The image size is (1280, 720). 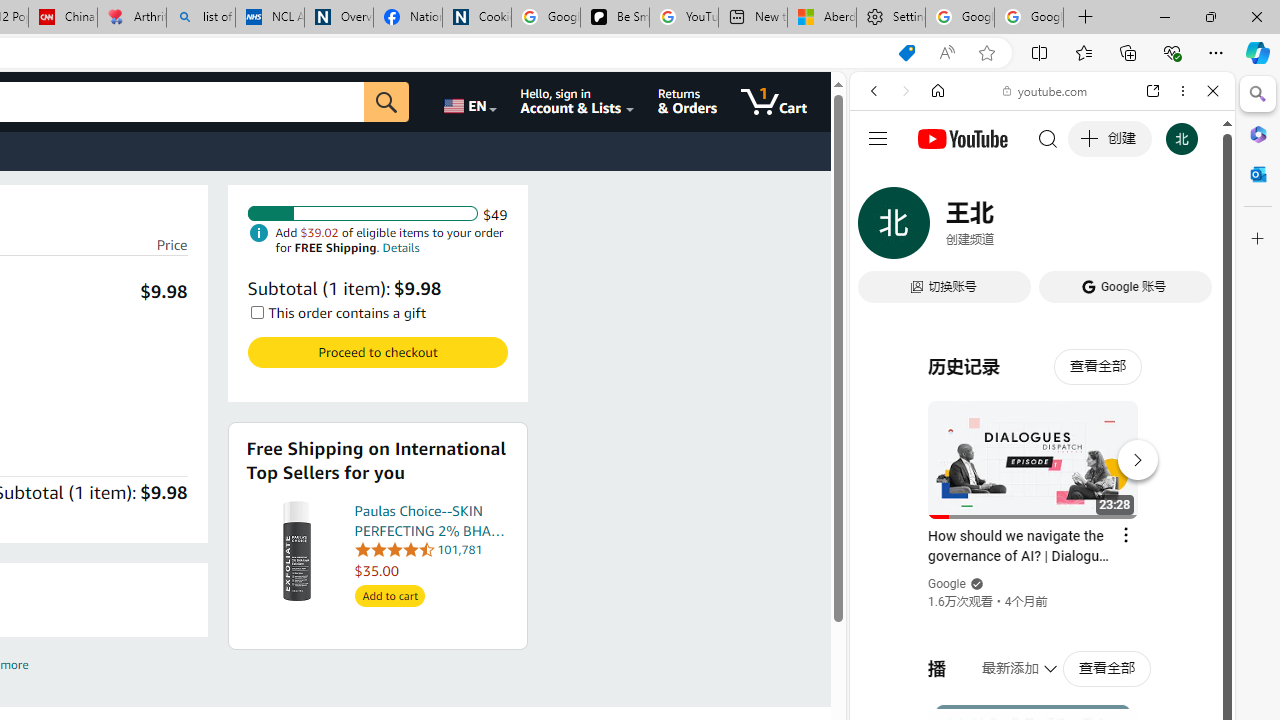 I want to click on Proceed to checkout Check out Amazon Cart , so click(x=377, y=352).